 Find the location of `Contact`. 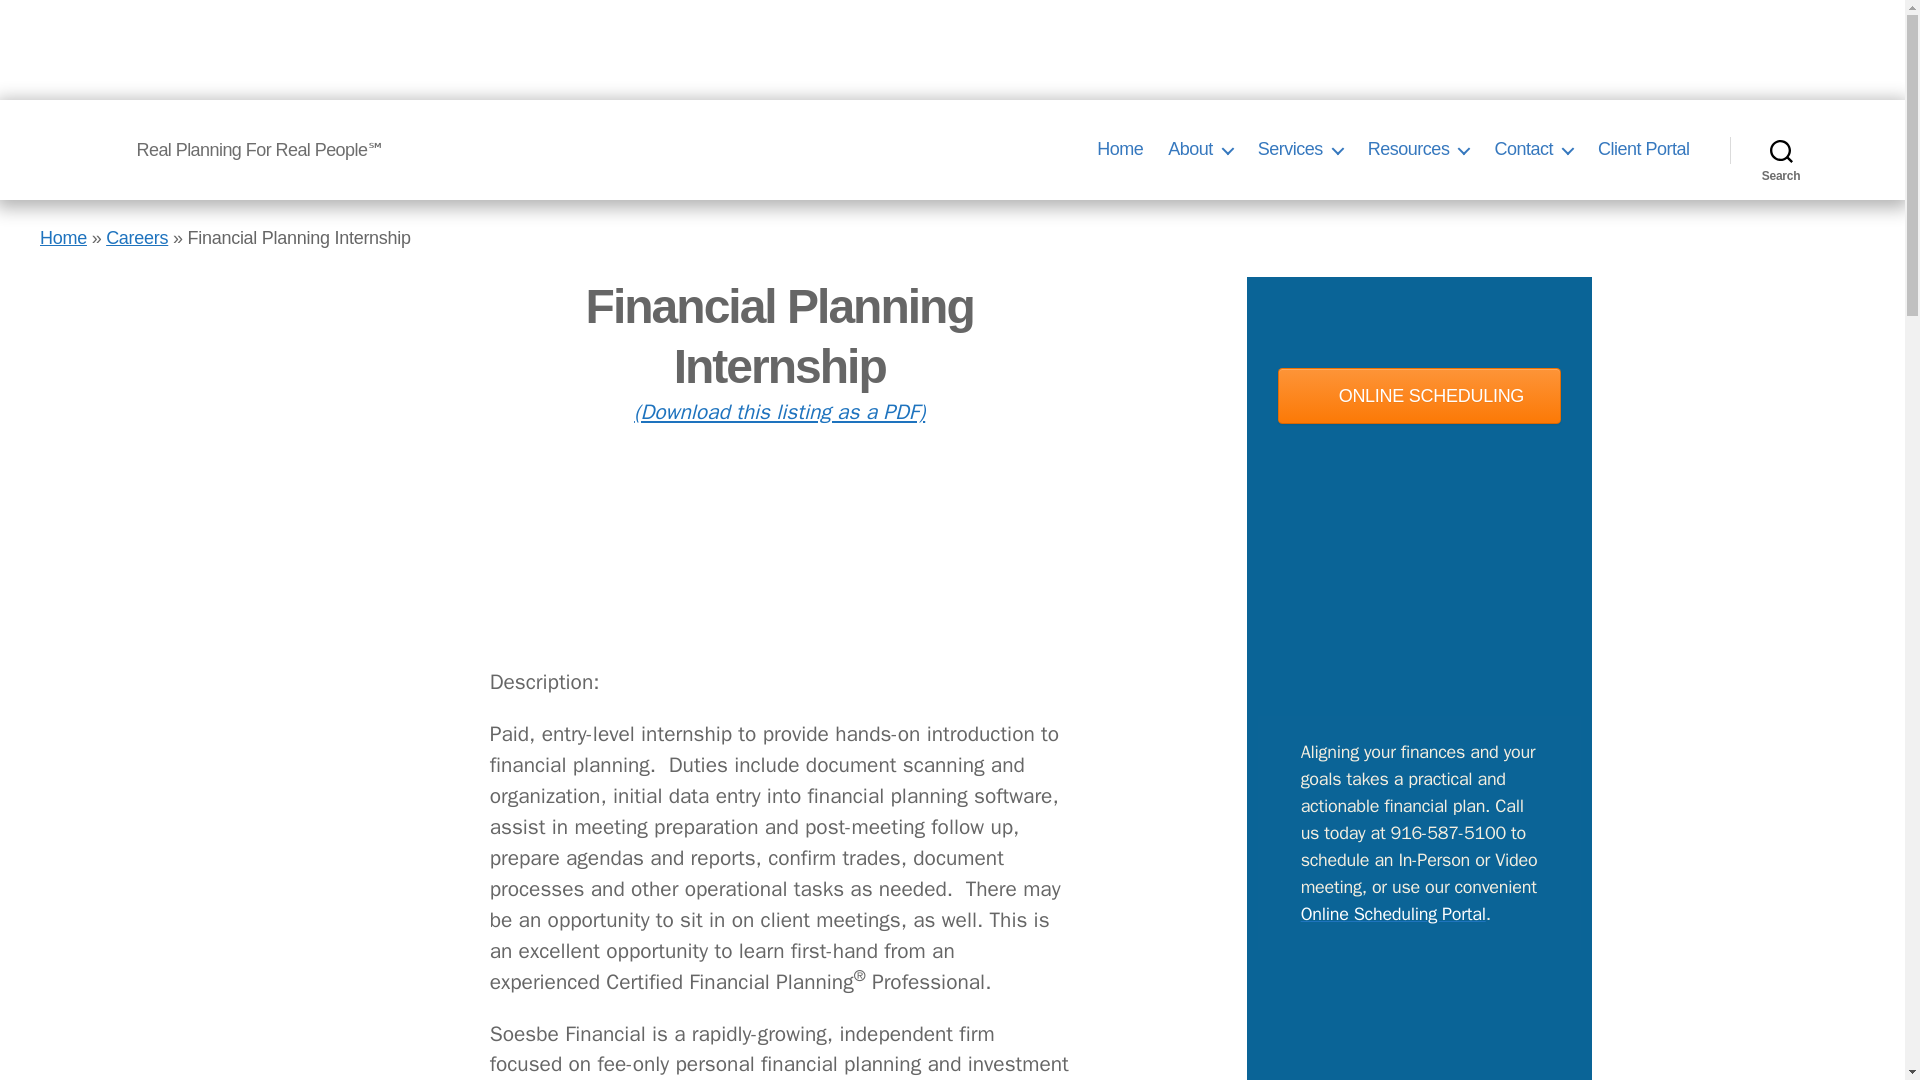

Contact is located at coordinates (1532, 150).